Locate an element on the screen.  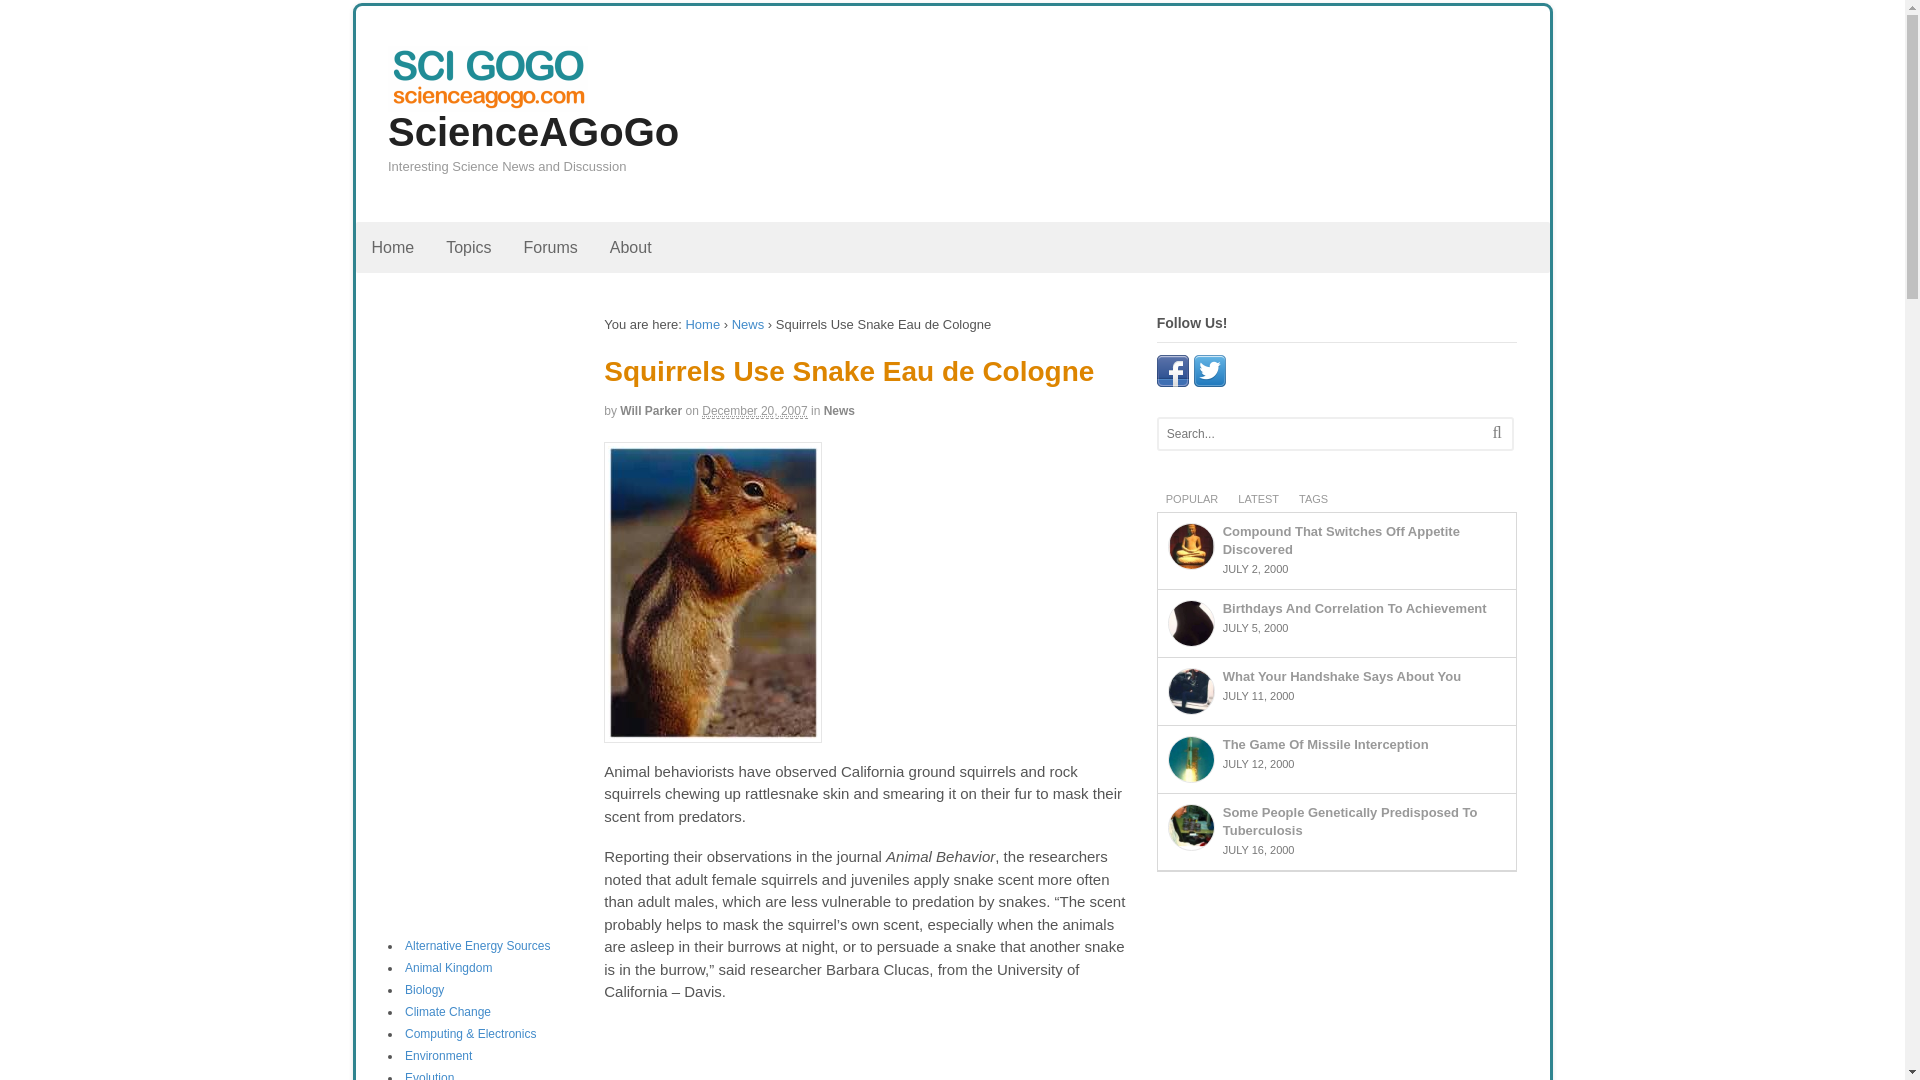
Topics is located at coordinates (468, 248).